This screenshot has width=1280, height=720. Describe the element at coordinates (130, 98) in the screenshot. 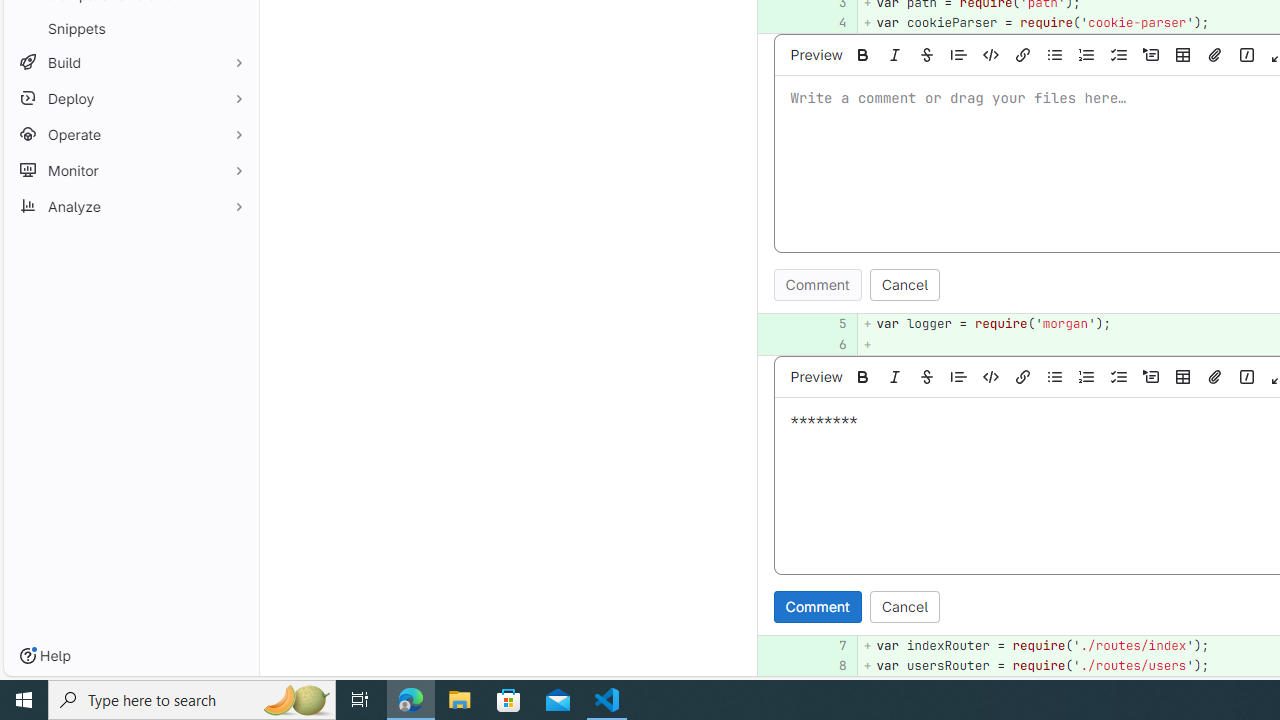

I see `Deploy` at that location.